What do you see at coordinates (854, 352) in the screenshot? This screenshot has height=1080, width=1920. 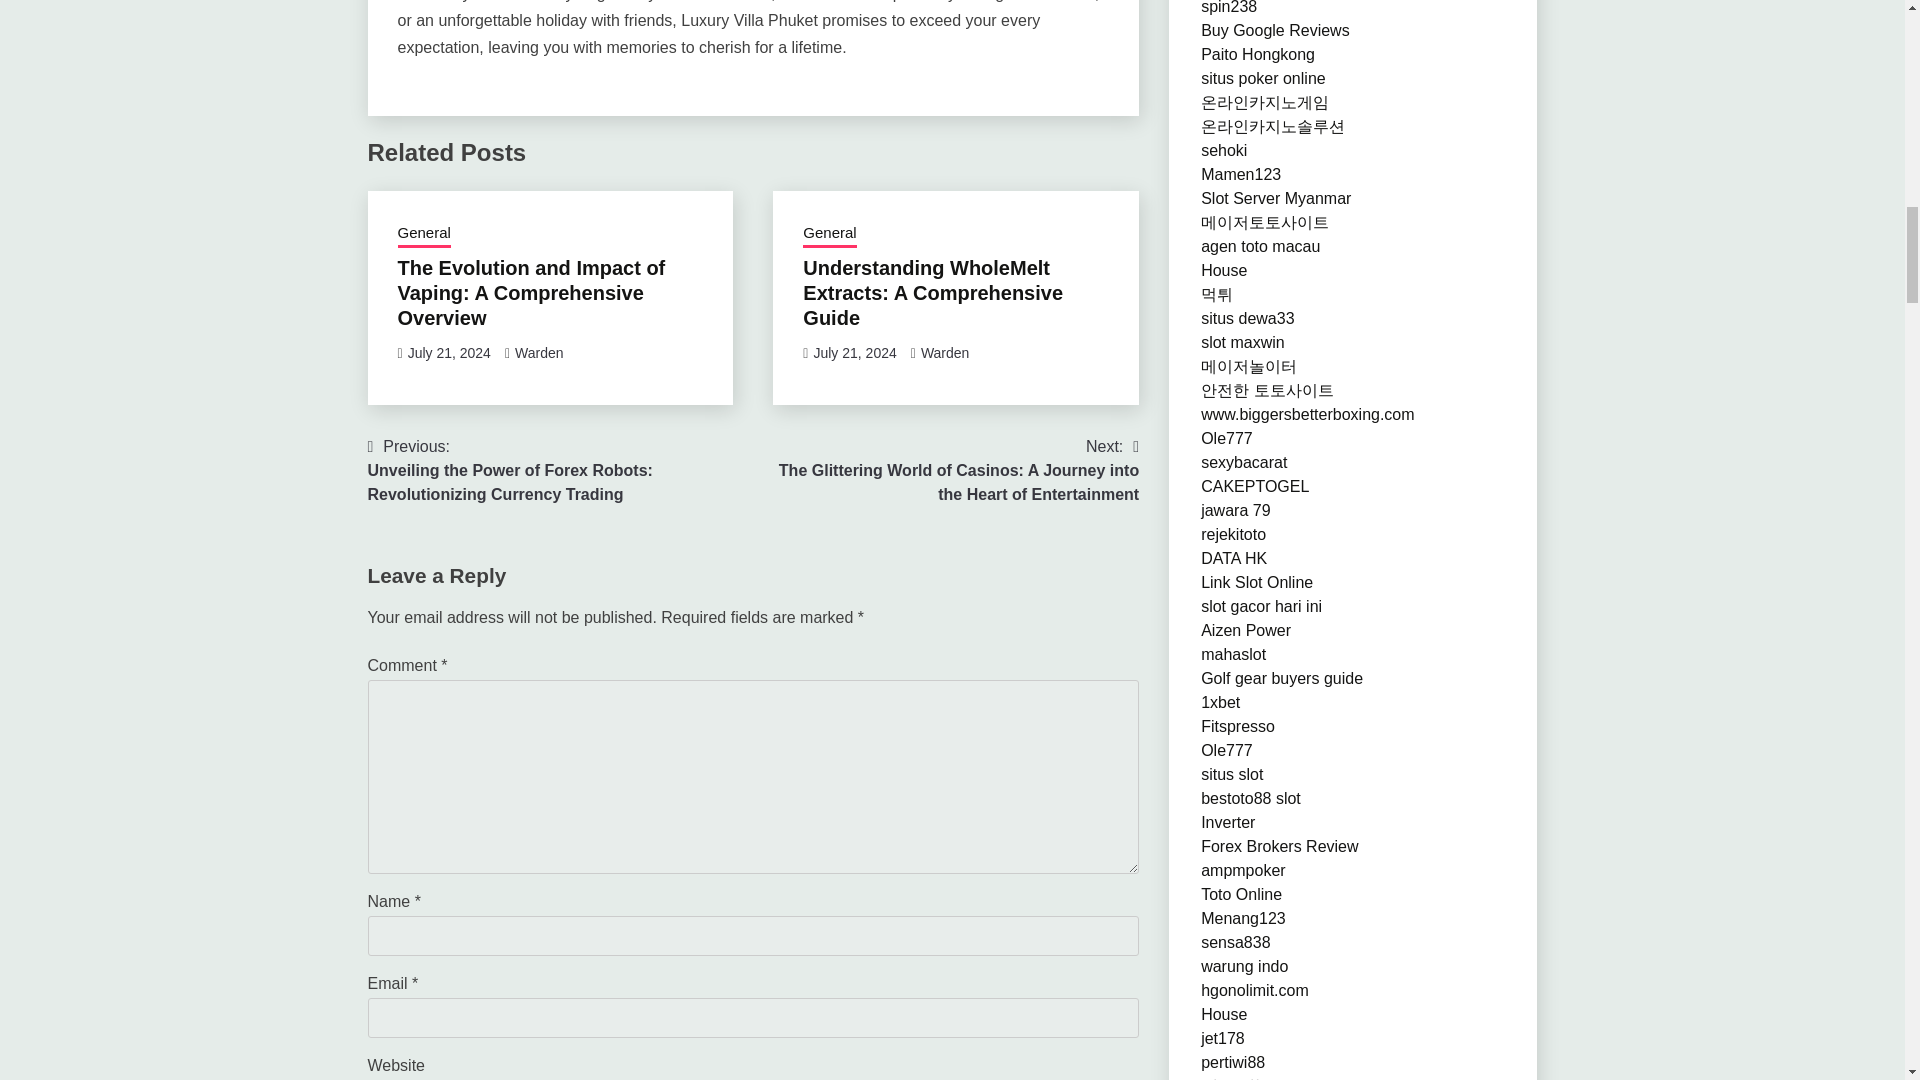 I see `July 21, 2024` at bounding box center [854, 352].